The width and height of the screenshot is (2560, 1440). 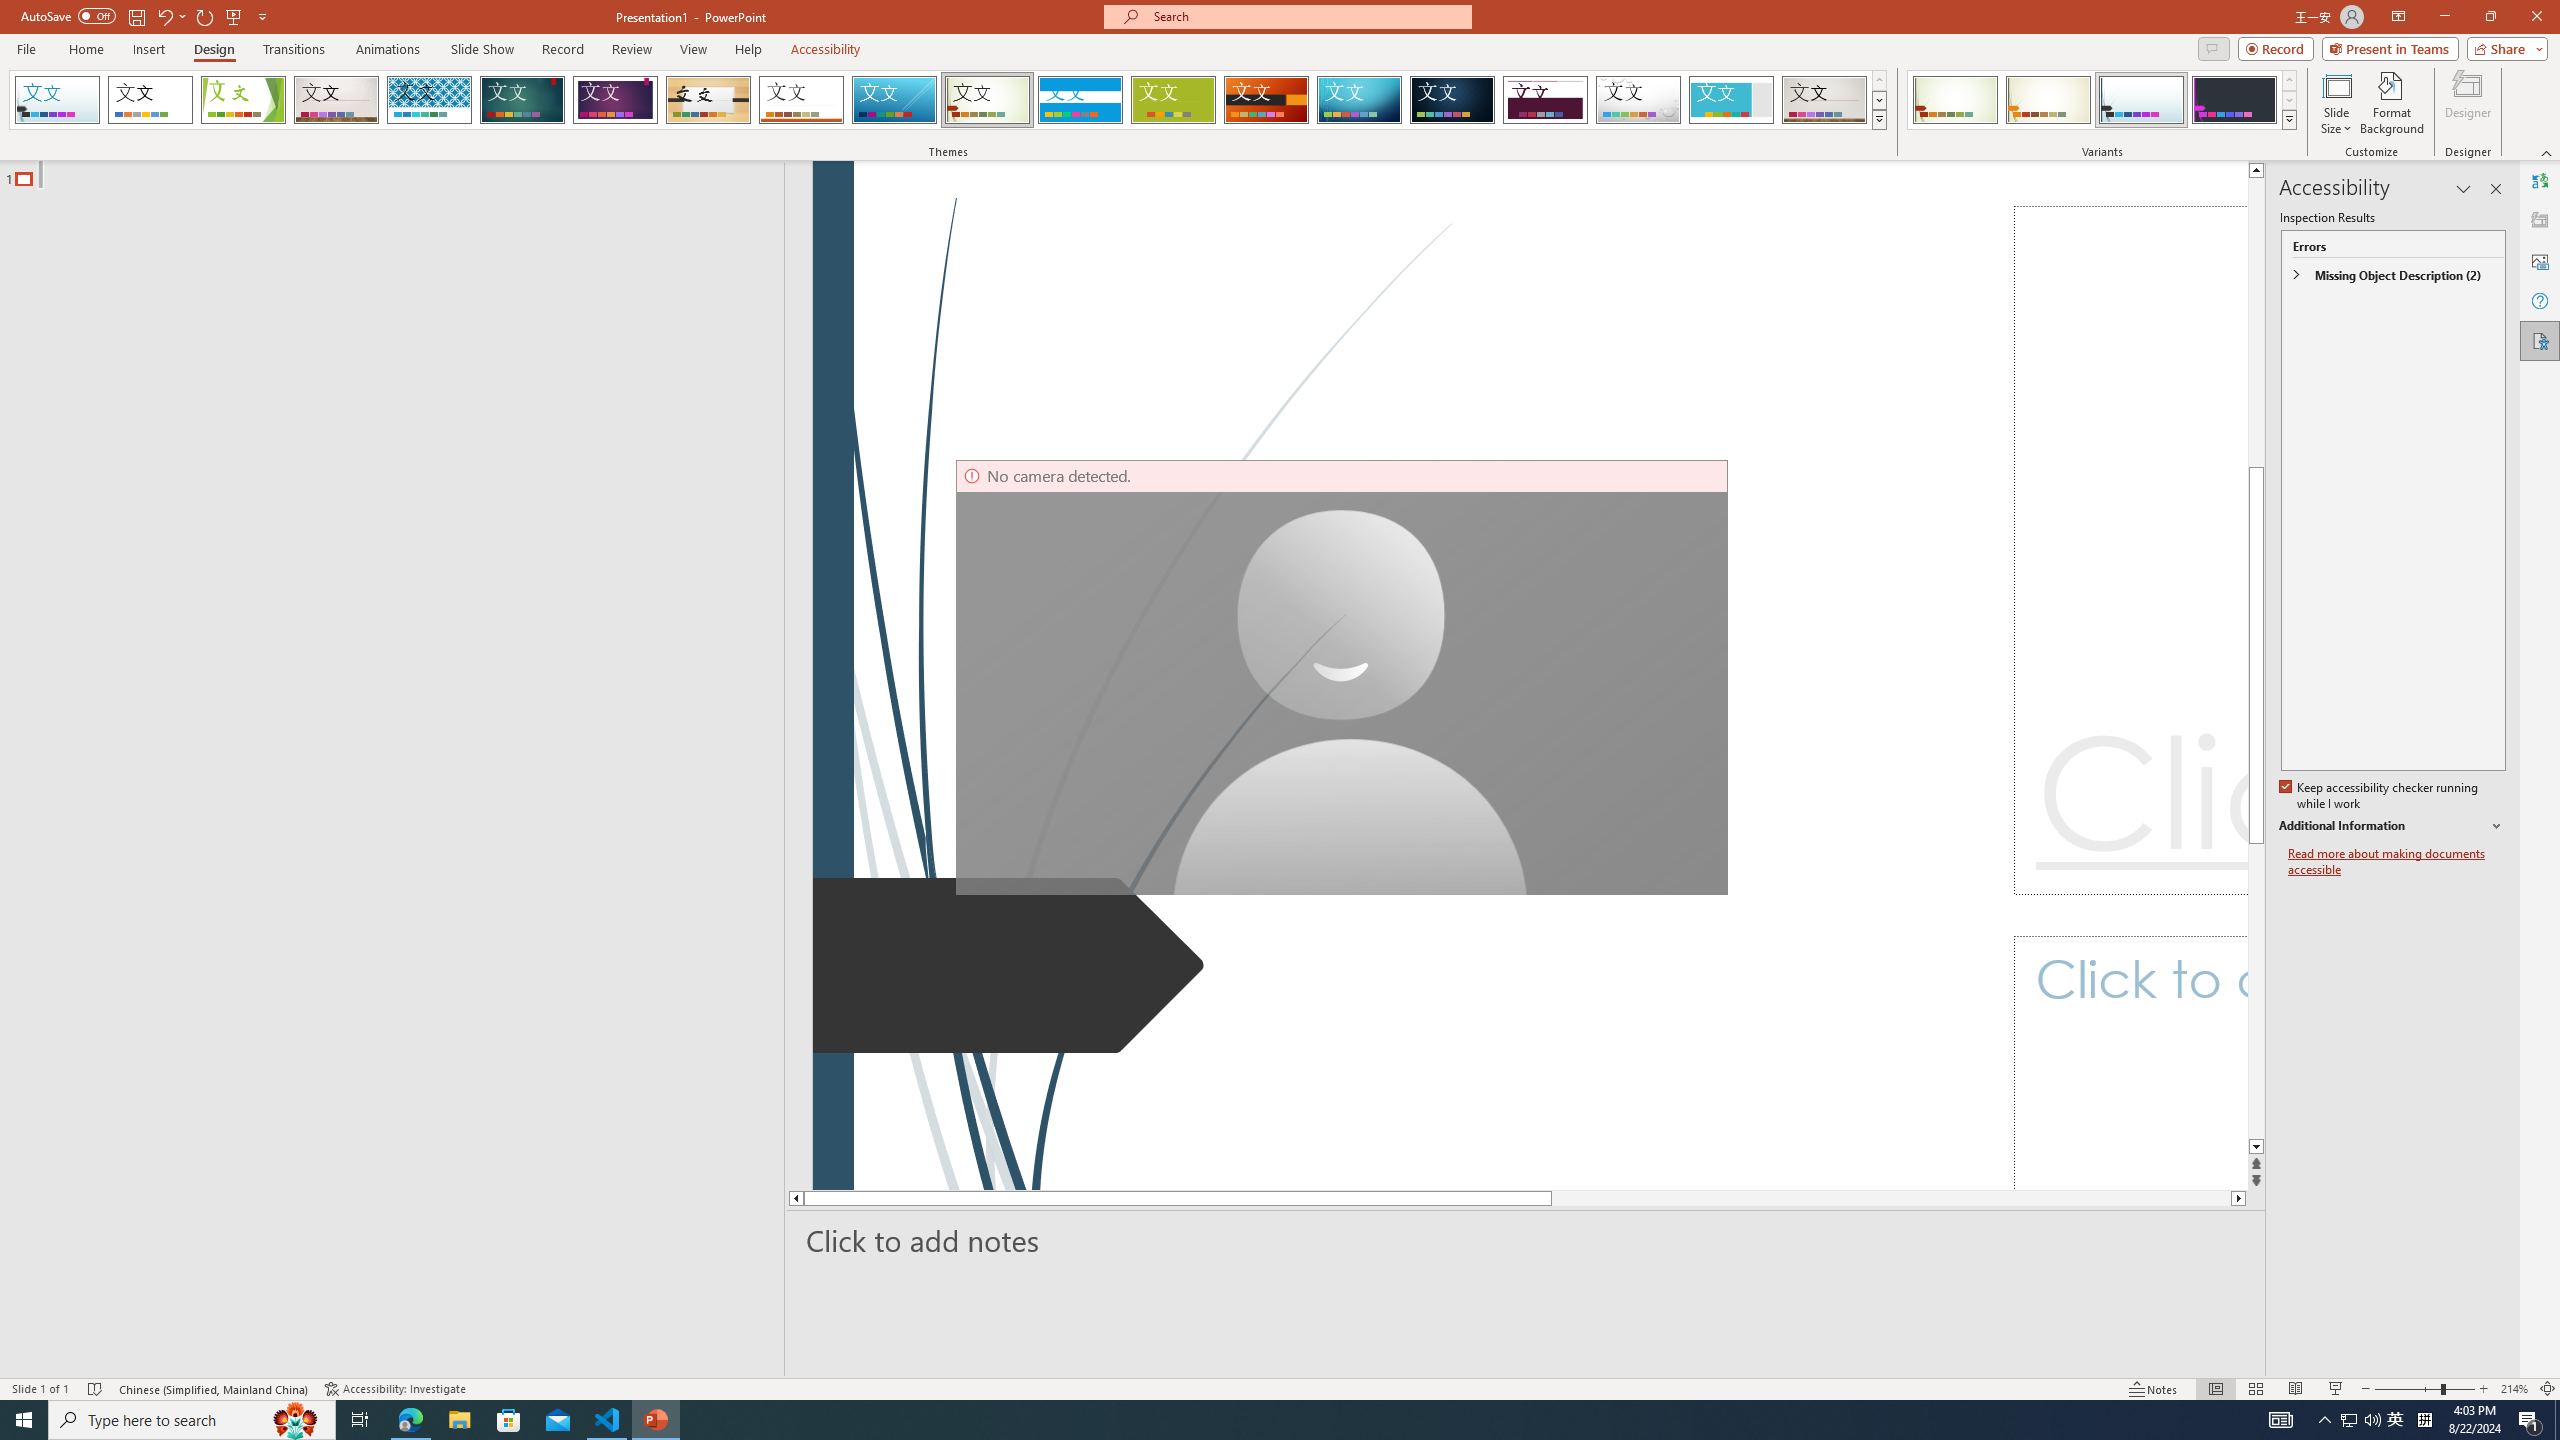 I want to click on Facet, so click(x=243, y=100).